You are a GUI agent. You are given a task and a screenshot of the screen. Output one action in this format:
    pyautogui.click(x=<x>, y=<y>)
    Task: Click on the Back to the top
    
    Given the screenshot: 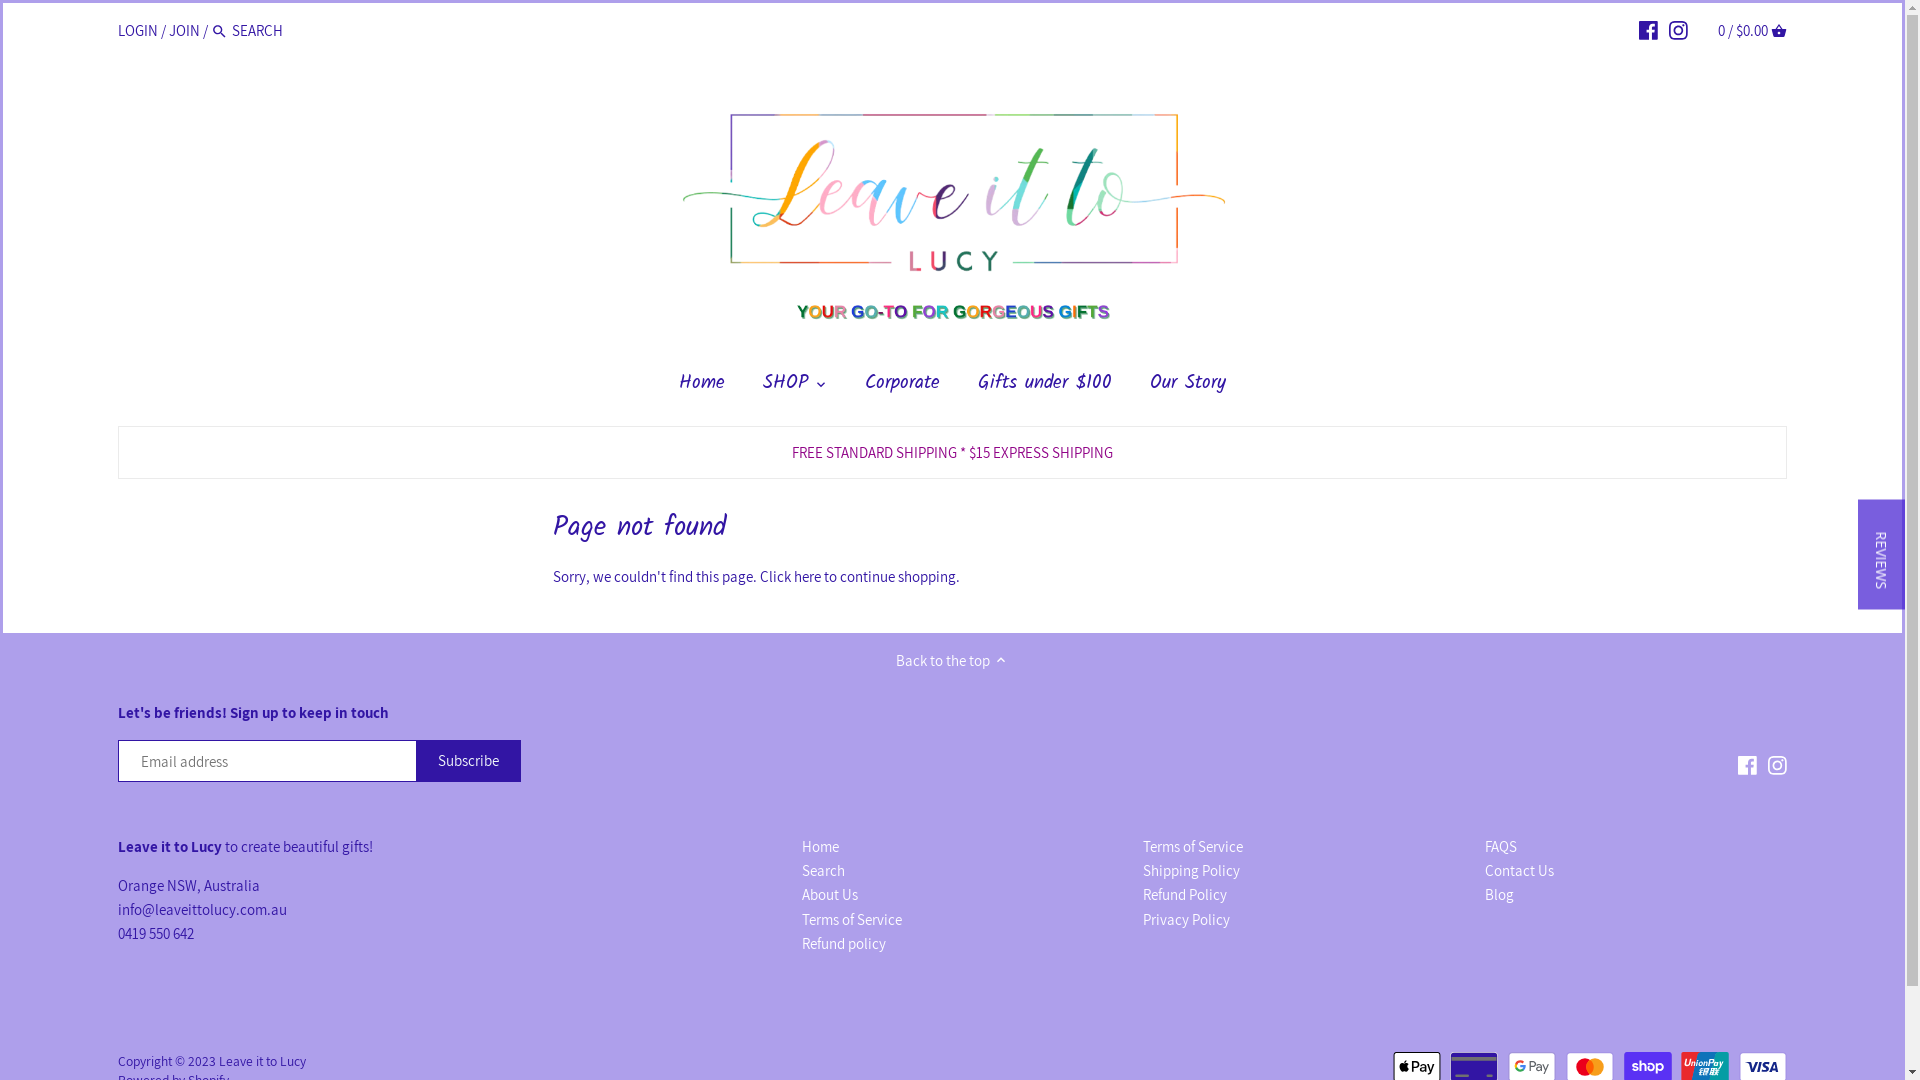 What is the action you would take?
    pyautogui.click(x=952, y=660)
    